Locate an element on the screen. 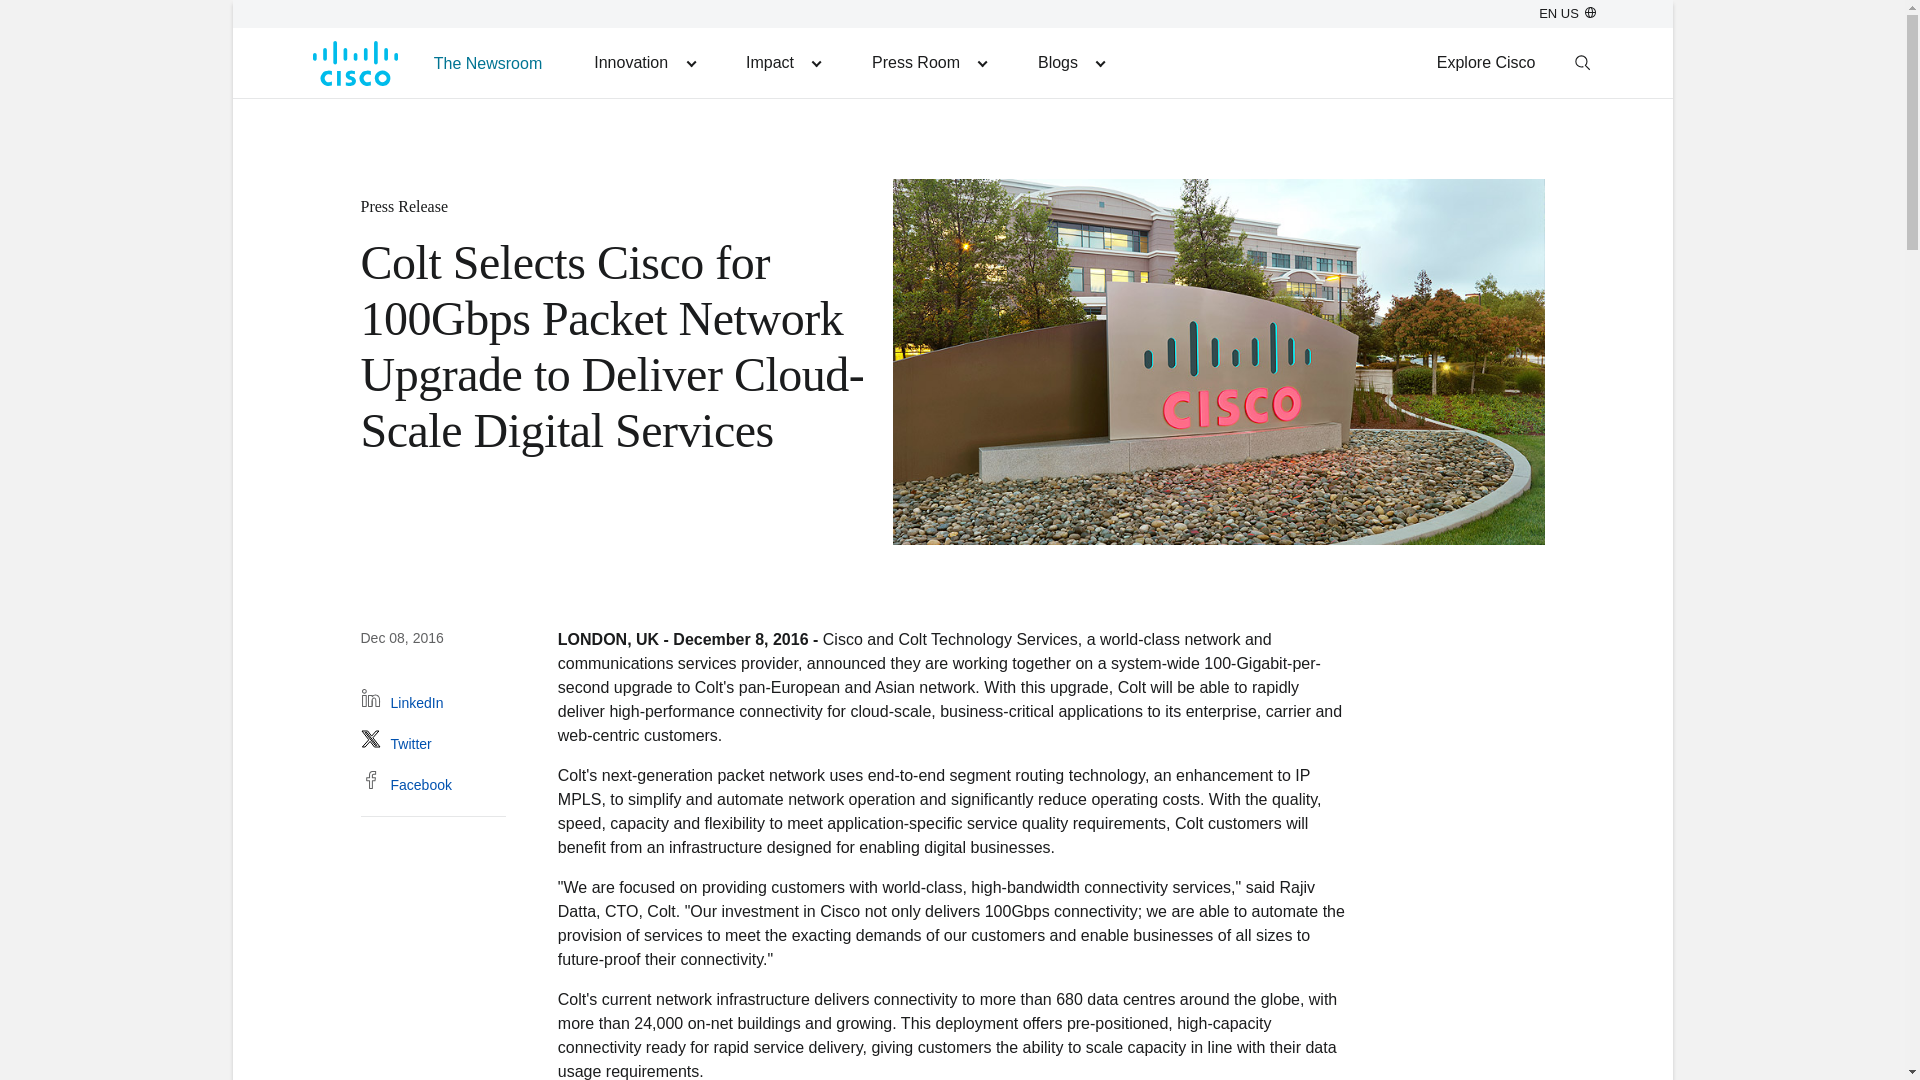 This screenshot has width=1920, height=1080. EN US is located at coordinates (1567, 13).